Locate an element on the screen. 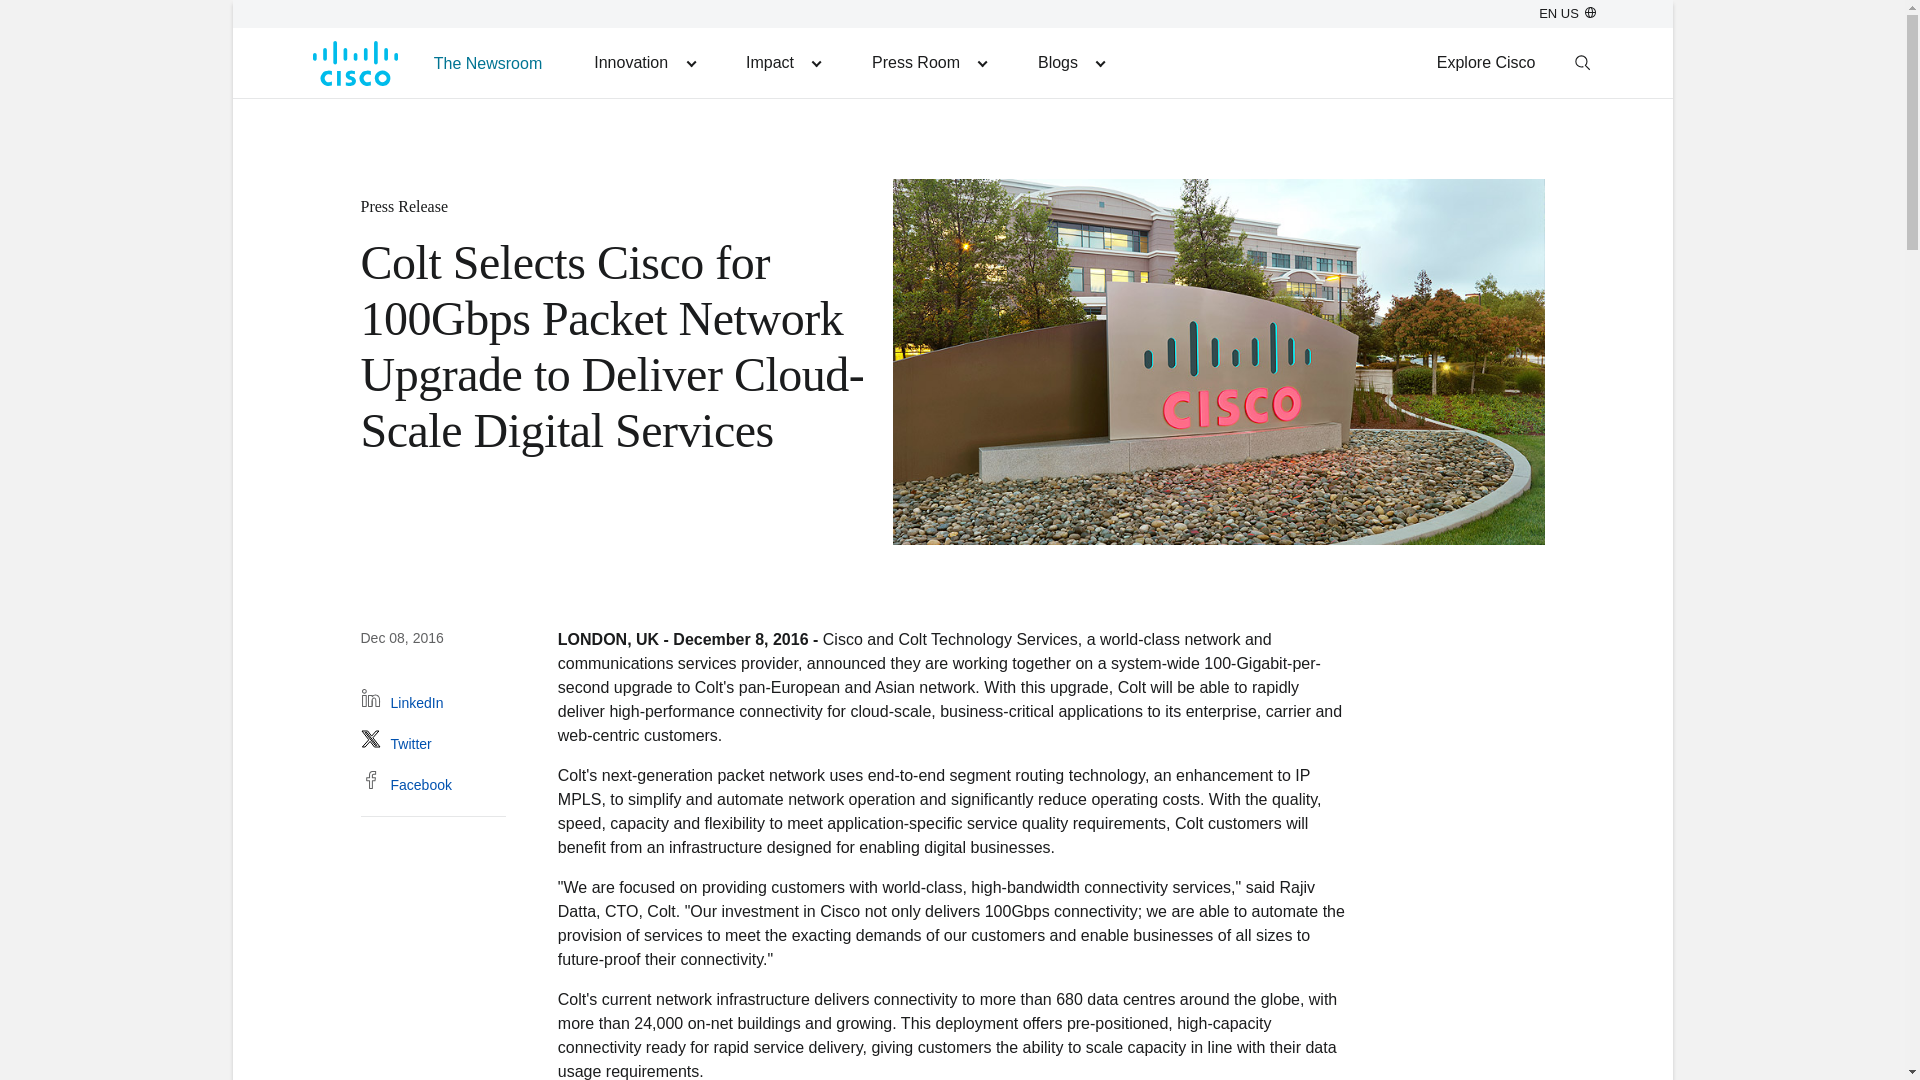 This screenshot has width=1920, height=1080. EN US is located at coordinates (1567, 13).